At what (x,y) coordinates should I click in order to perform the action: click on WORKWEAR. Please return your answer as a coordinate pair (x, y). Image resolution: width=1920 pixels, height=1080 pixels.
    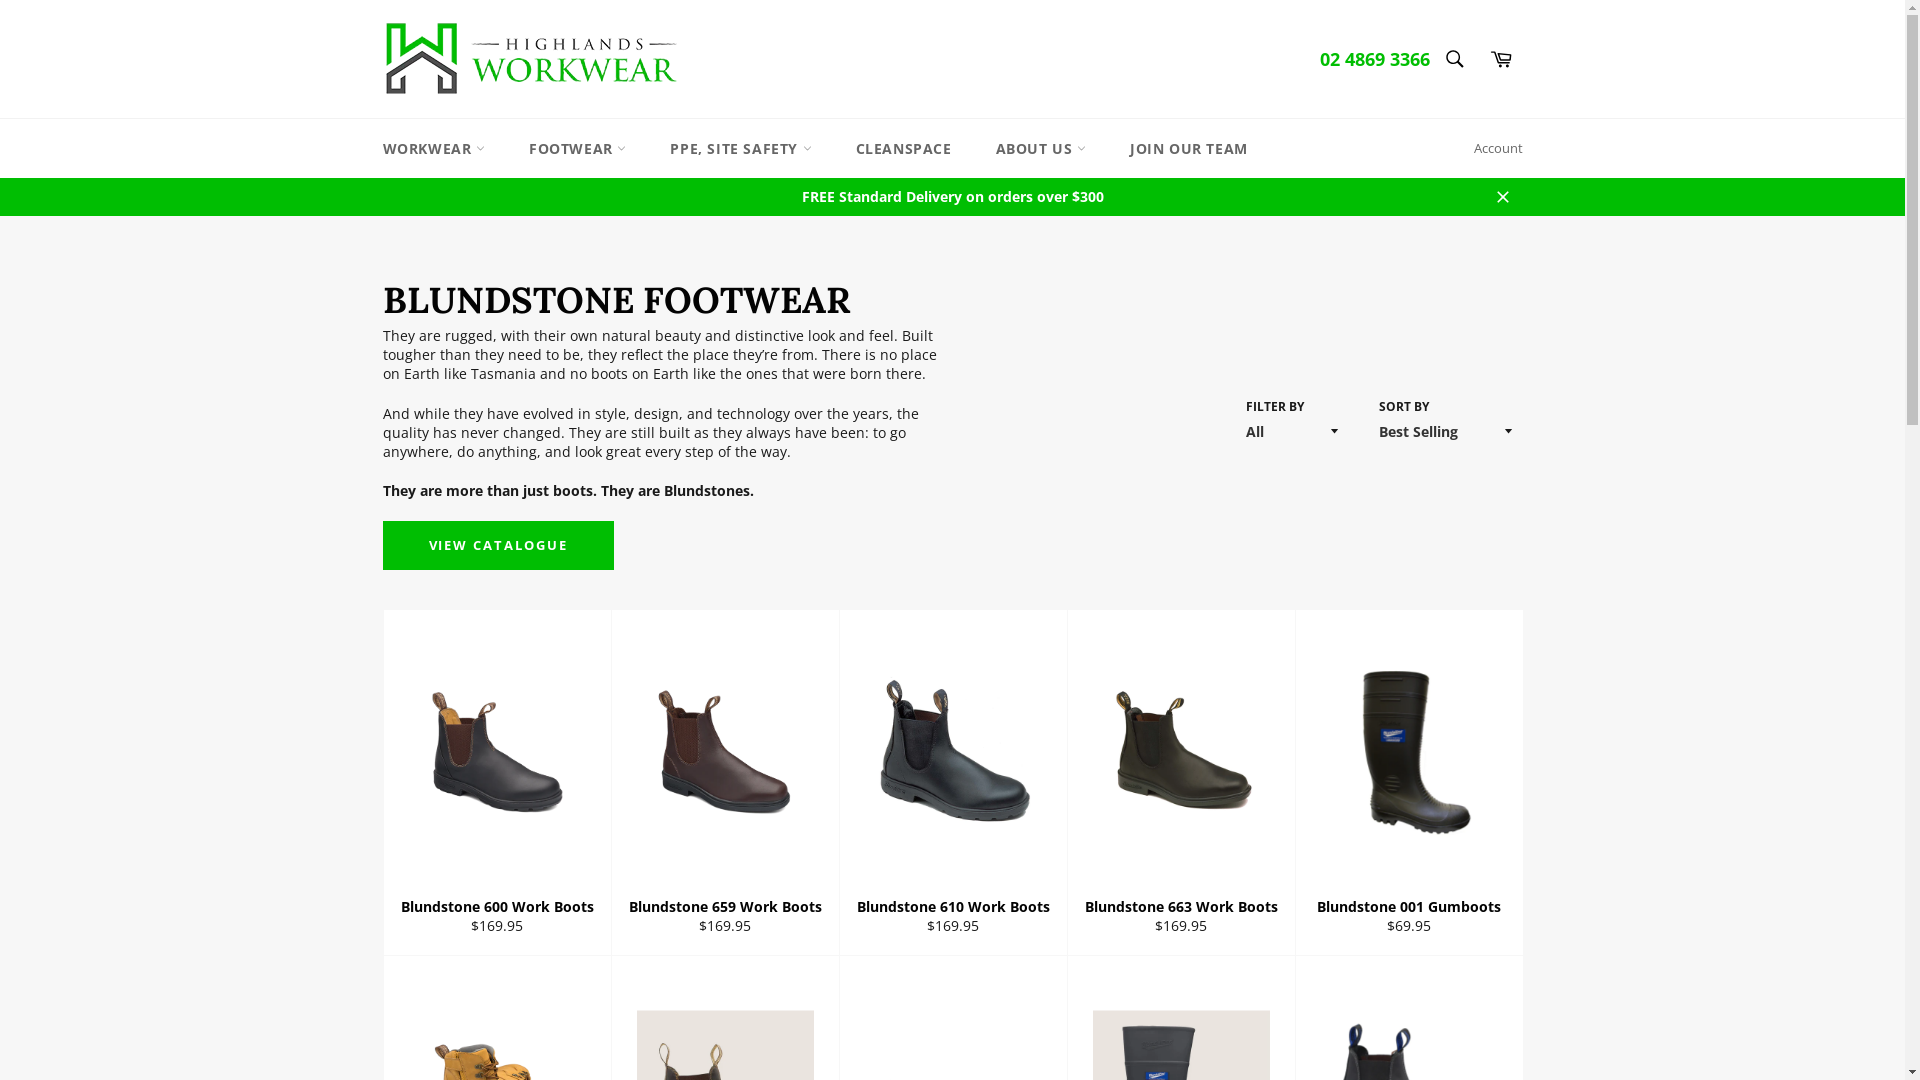
    Looking at the image, I should click on (433, 148).